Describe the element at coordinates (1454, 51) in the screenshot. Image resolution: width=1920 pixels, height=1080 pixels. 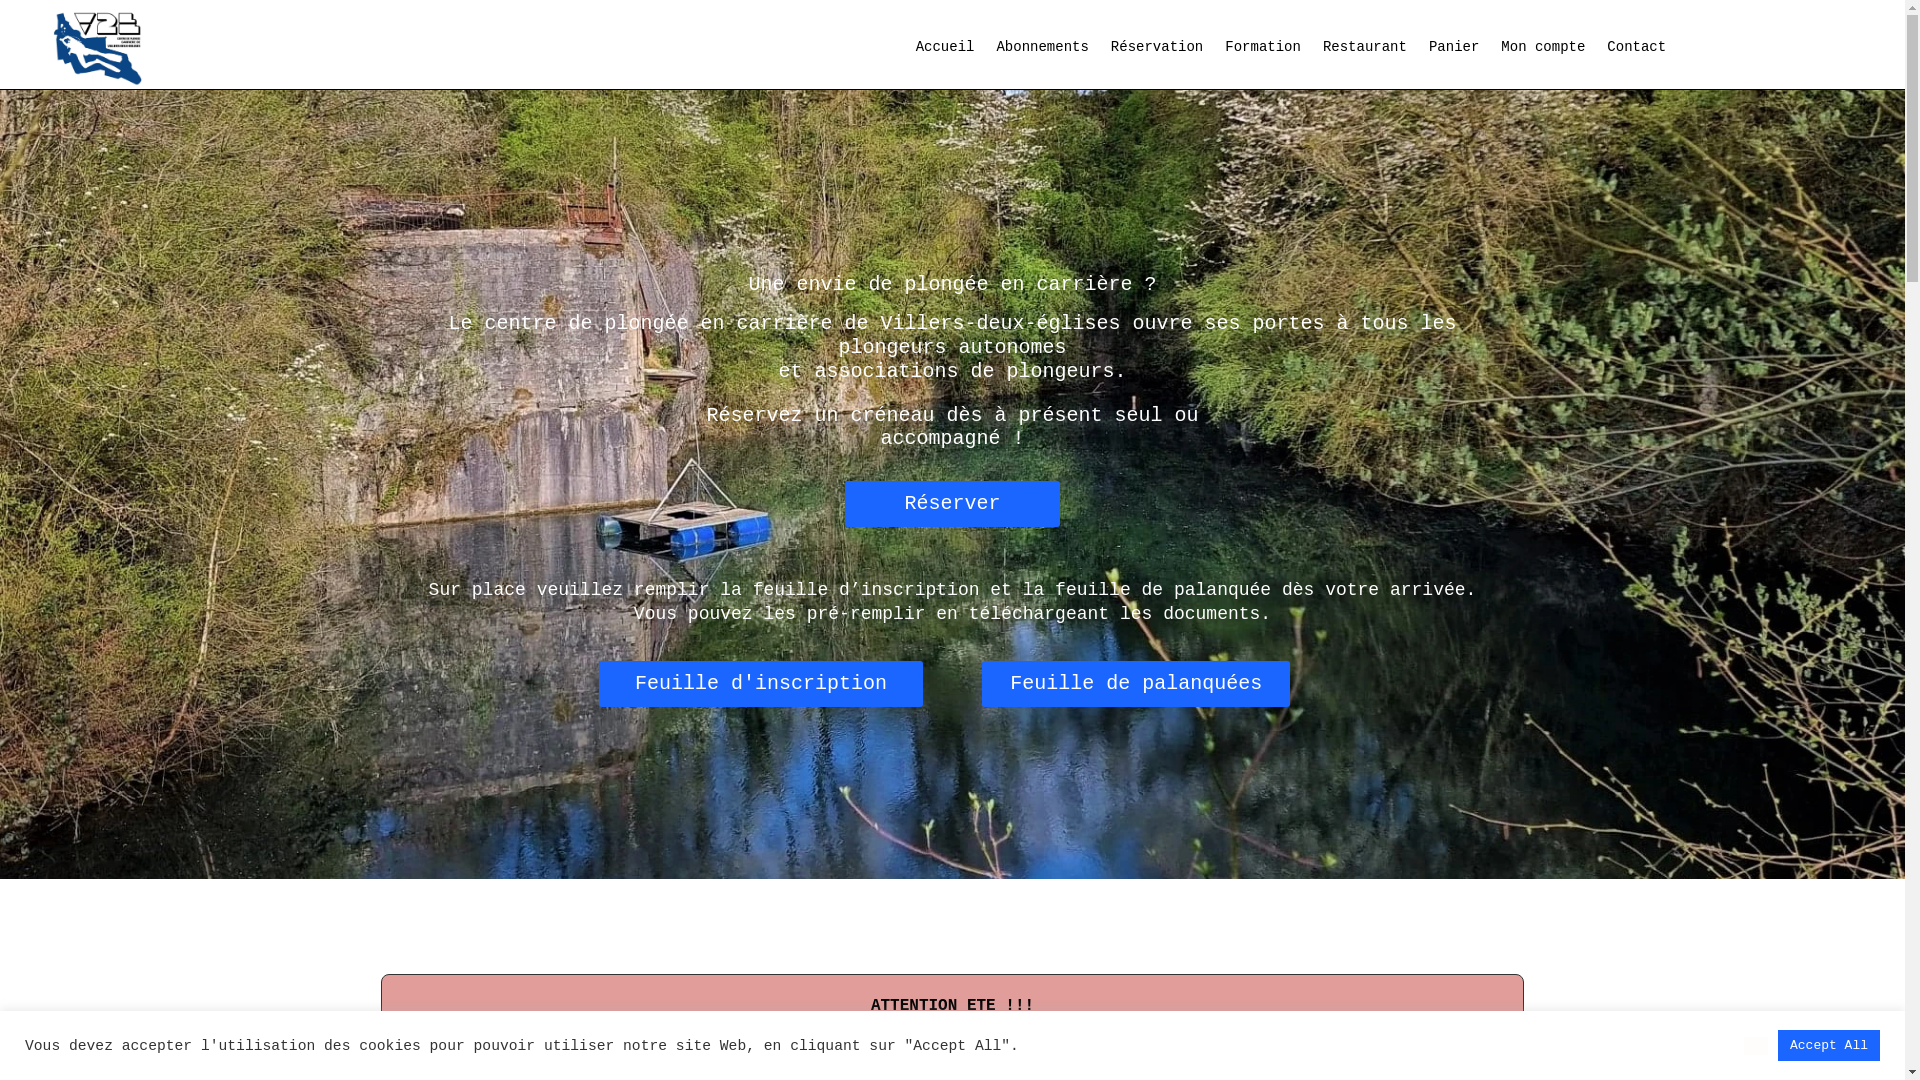
I see `Panier` at that location.